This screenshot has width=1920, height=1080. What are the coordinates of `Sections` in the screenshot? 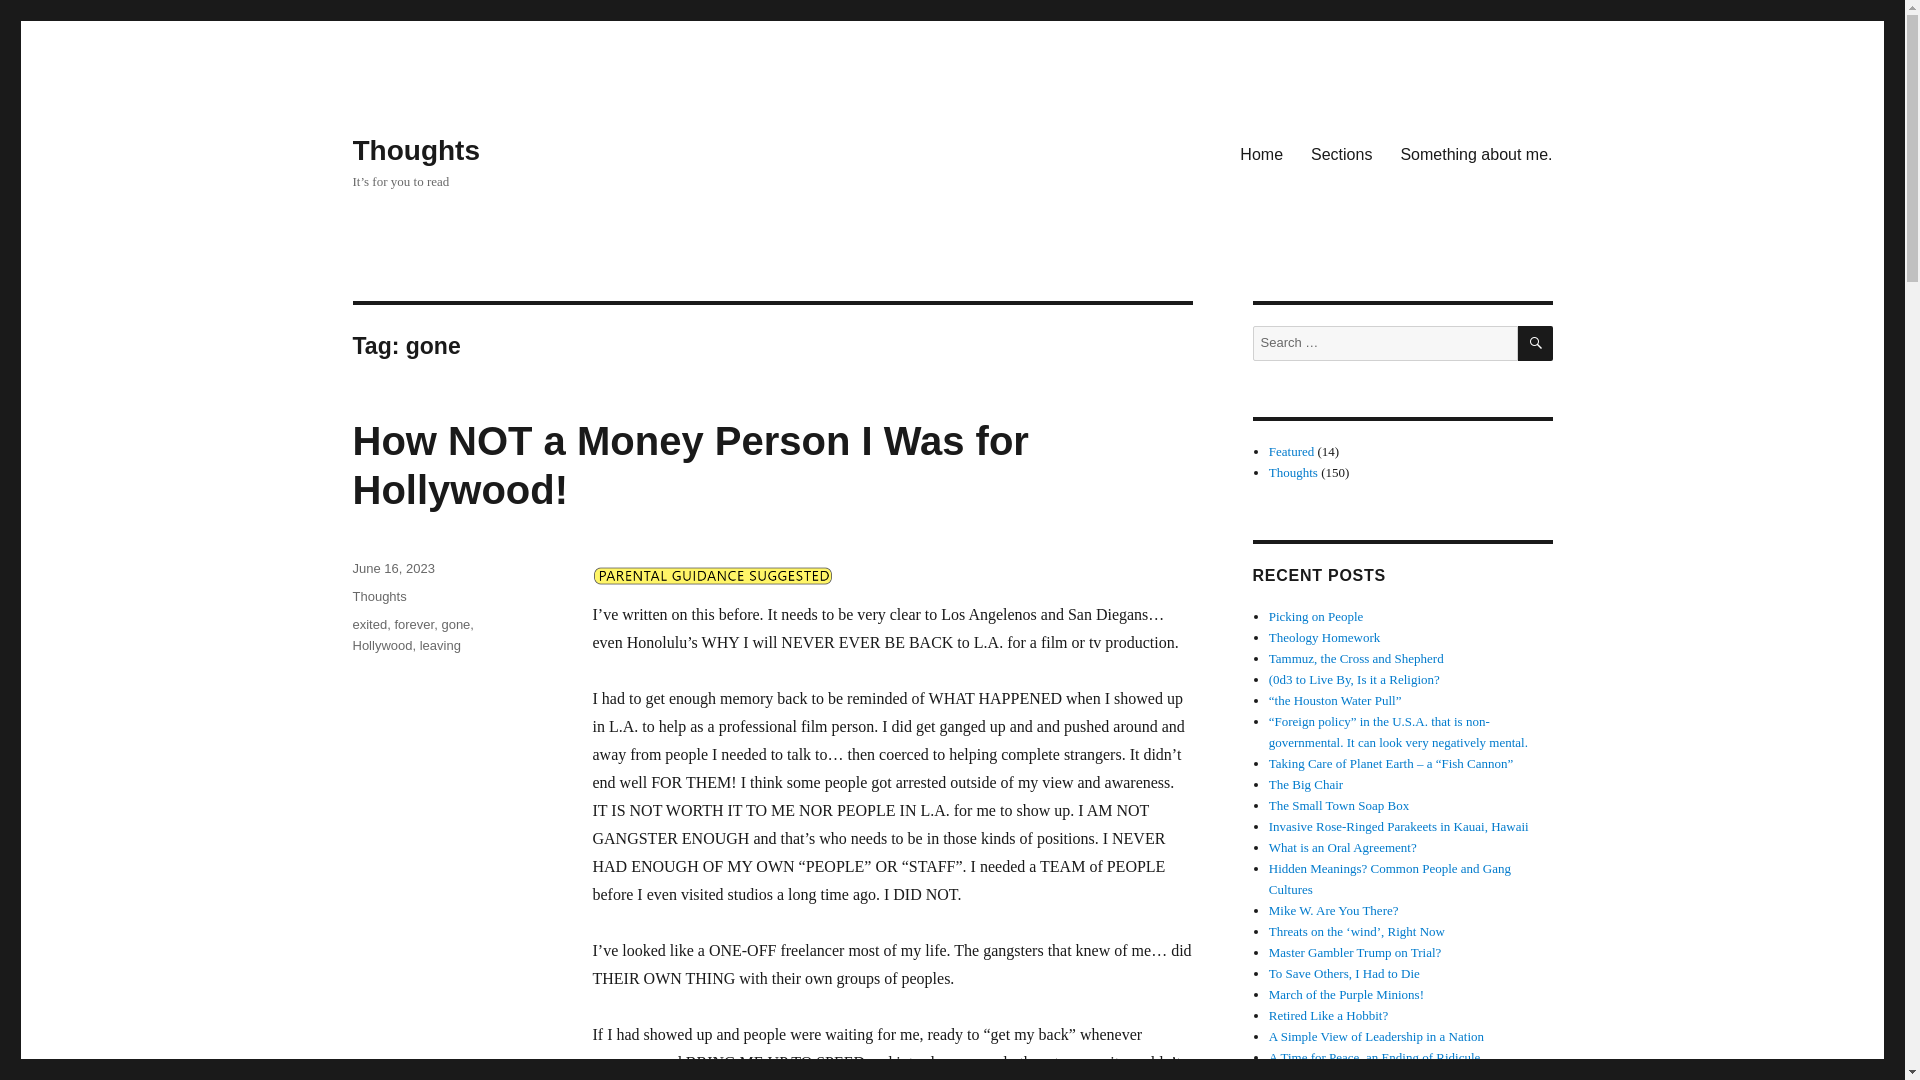 It's located at (1342, 153).